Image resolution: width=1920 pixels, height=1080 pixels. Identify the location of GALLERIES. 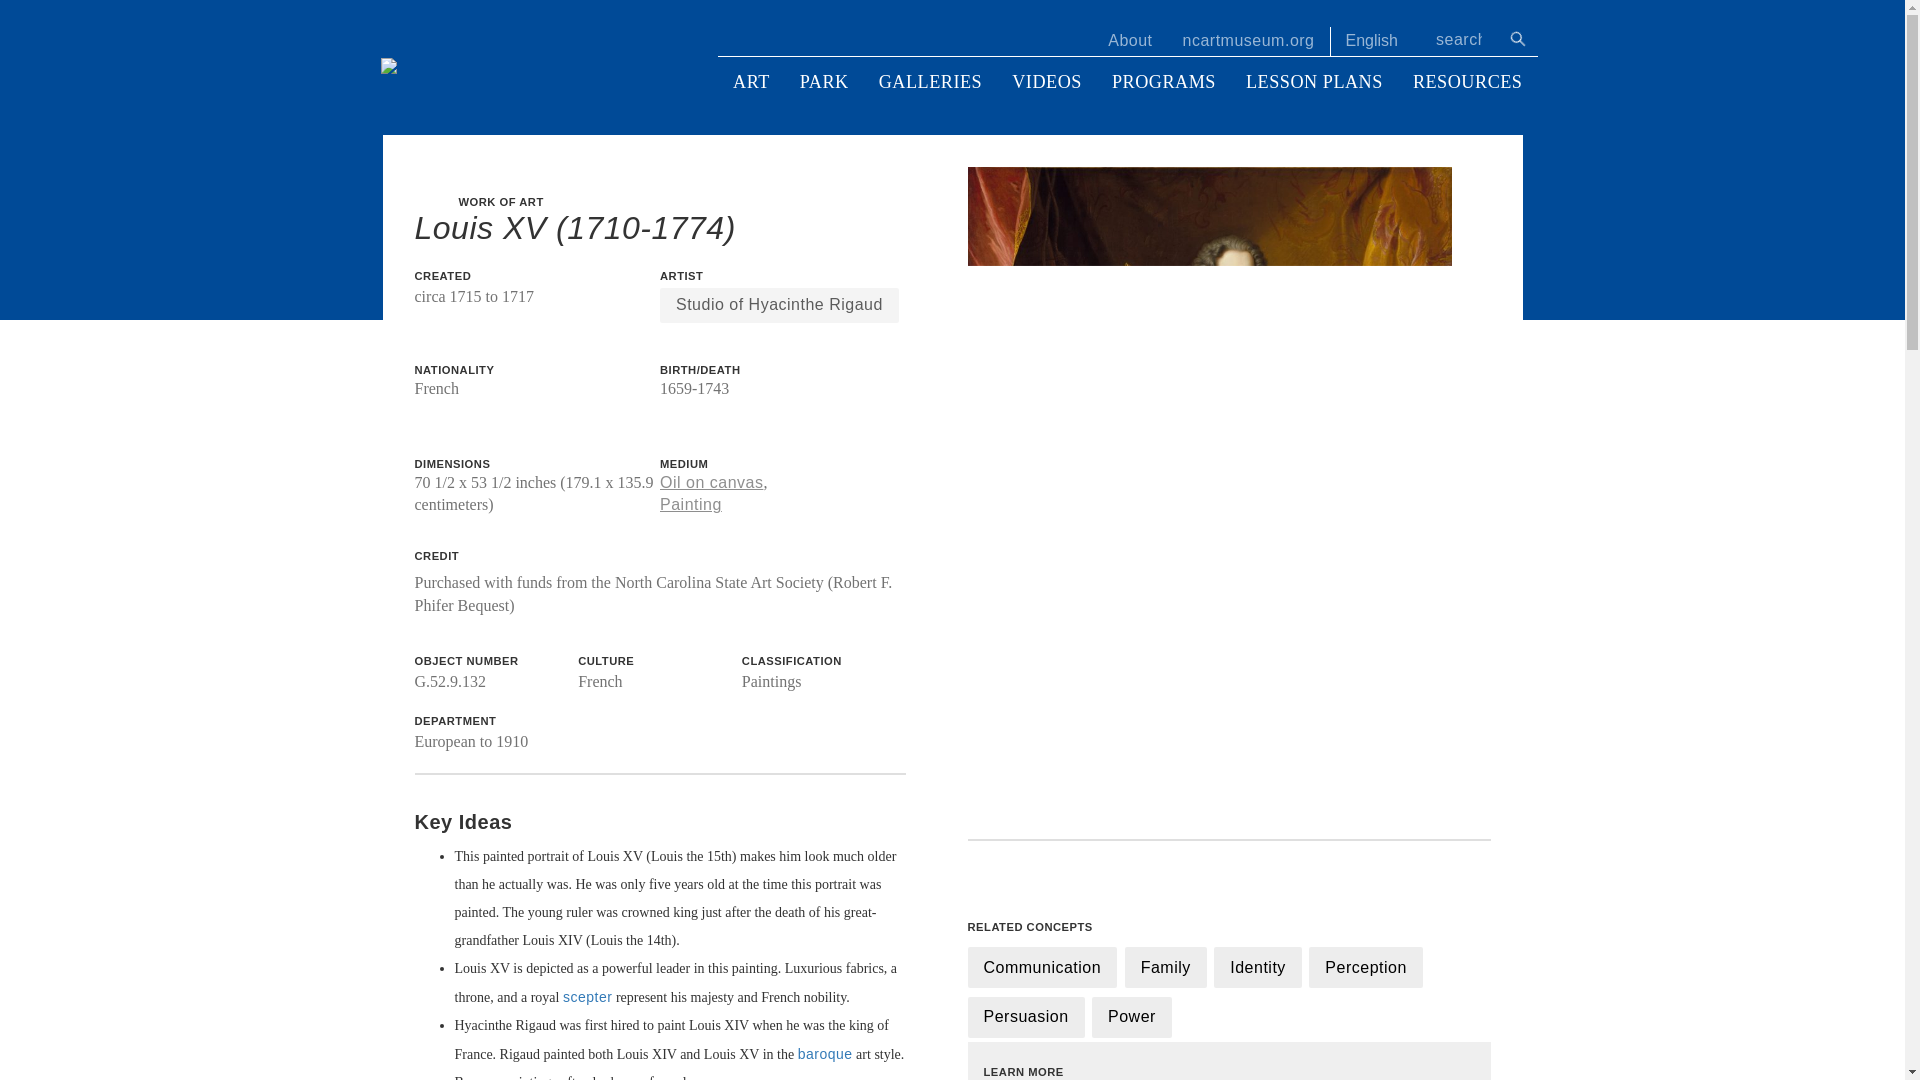
(931, 82).